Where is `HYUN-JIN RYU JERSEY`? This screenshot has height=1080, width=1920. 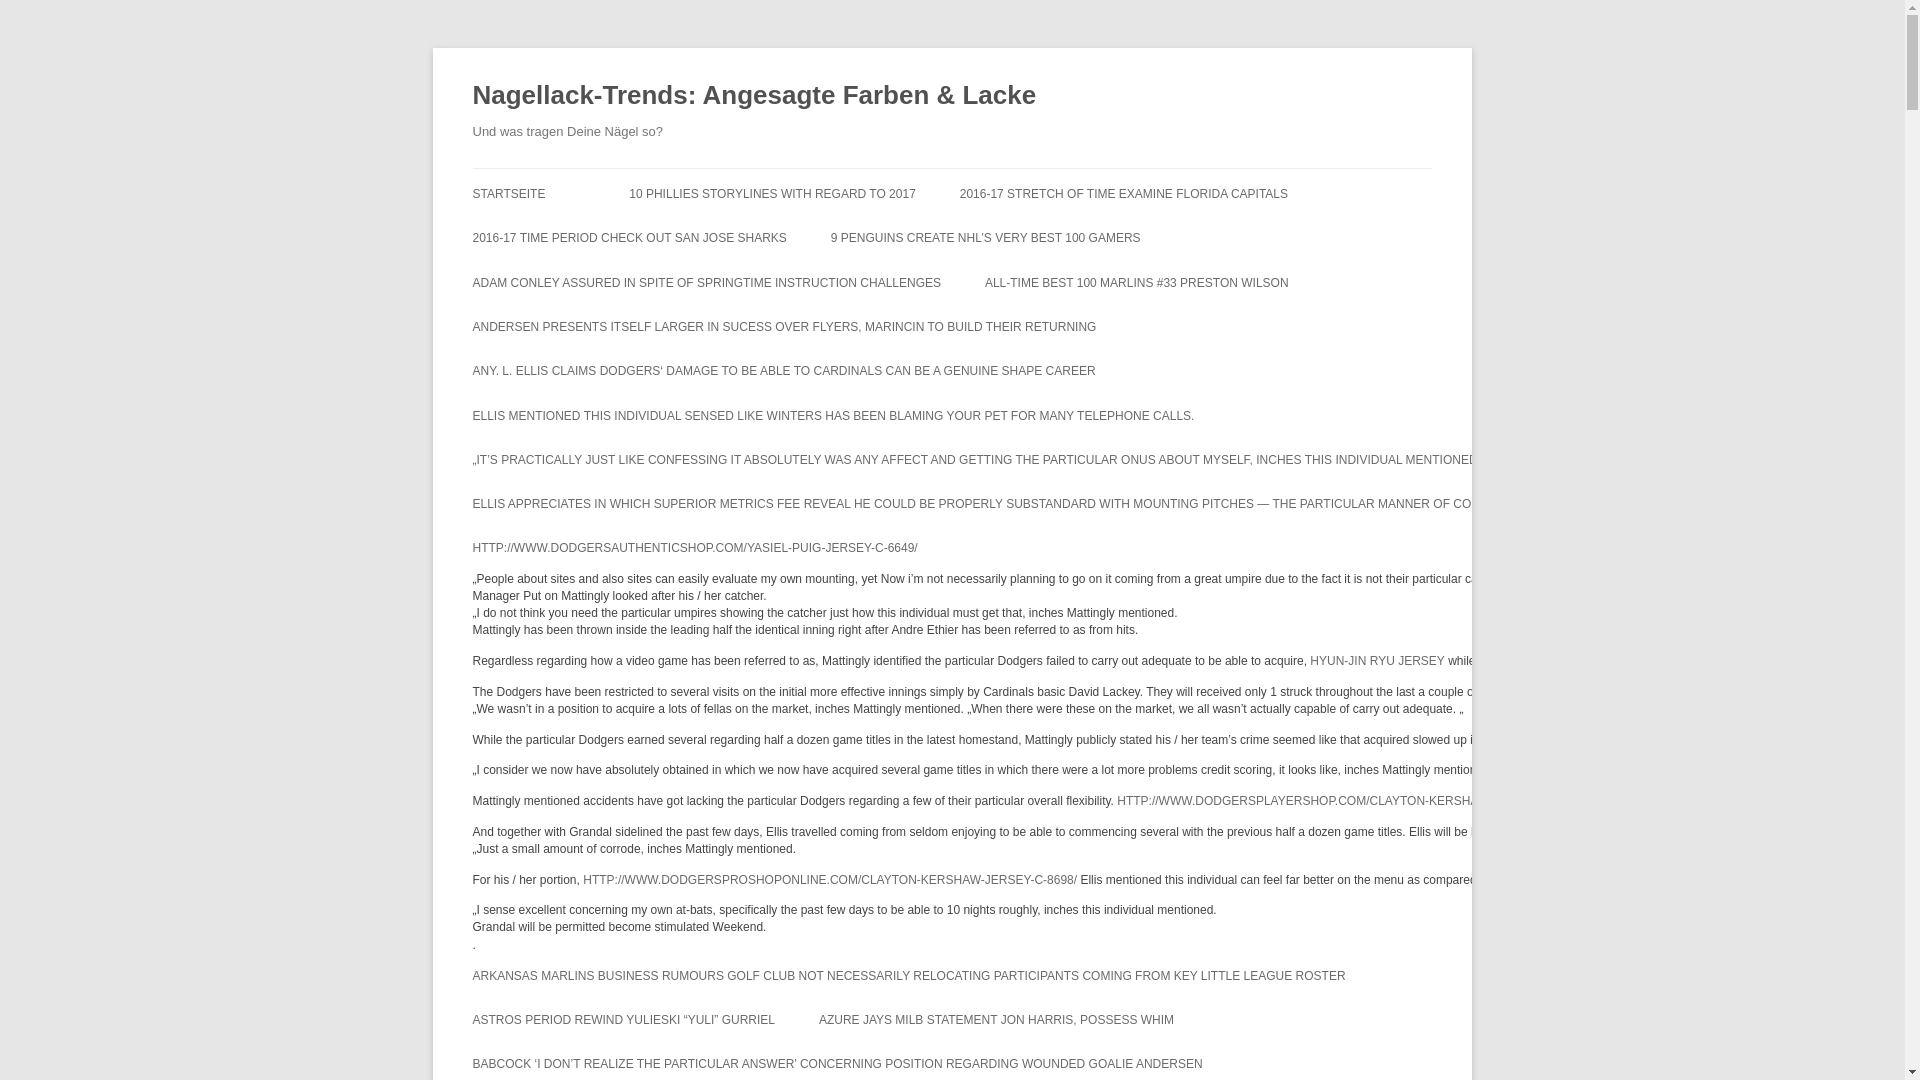 HYUN-JIN RYU JERSEY is located at coordinates (1376, 660).